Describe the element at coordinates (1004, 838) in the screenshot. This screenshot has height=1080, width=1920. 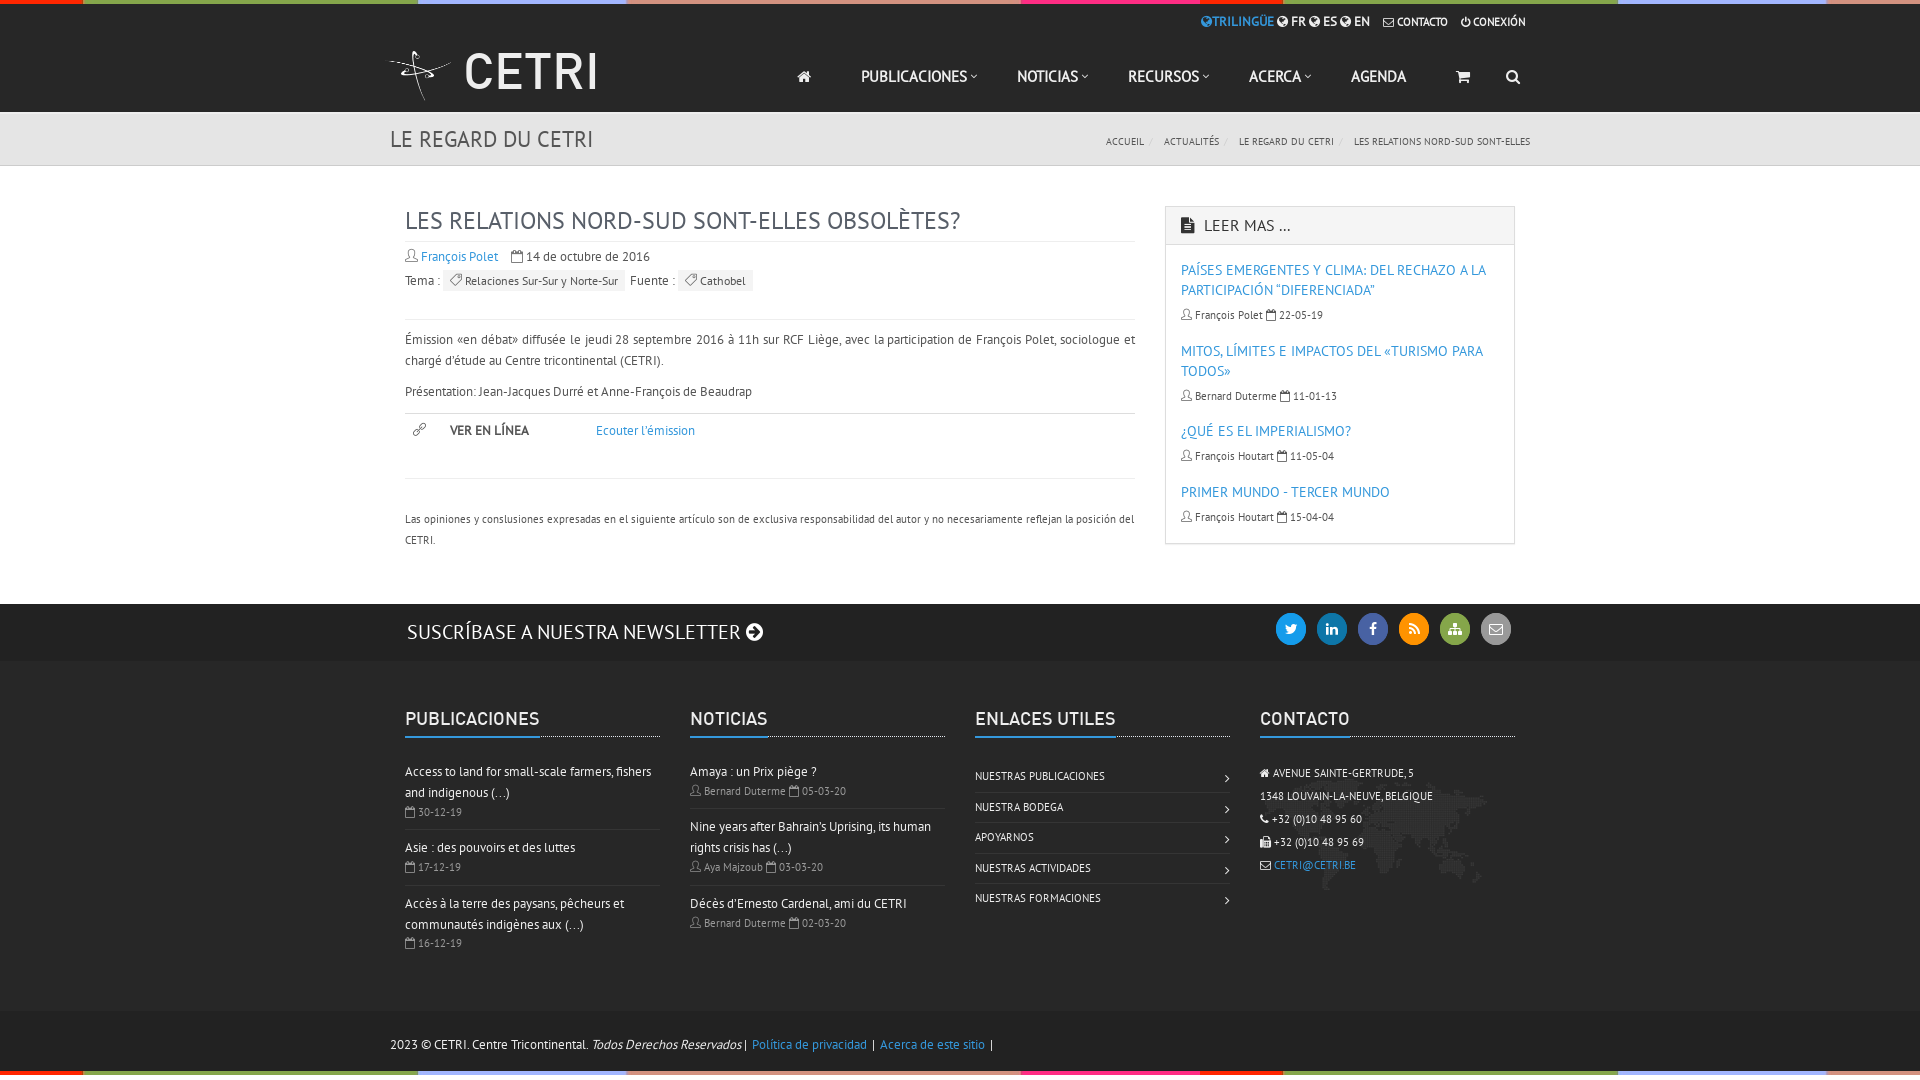
I see `APOYARNOS` at that location.